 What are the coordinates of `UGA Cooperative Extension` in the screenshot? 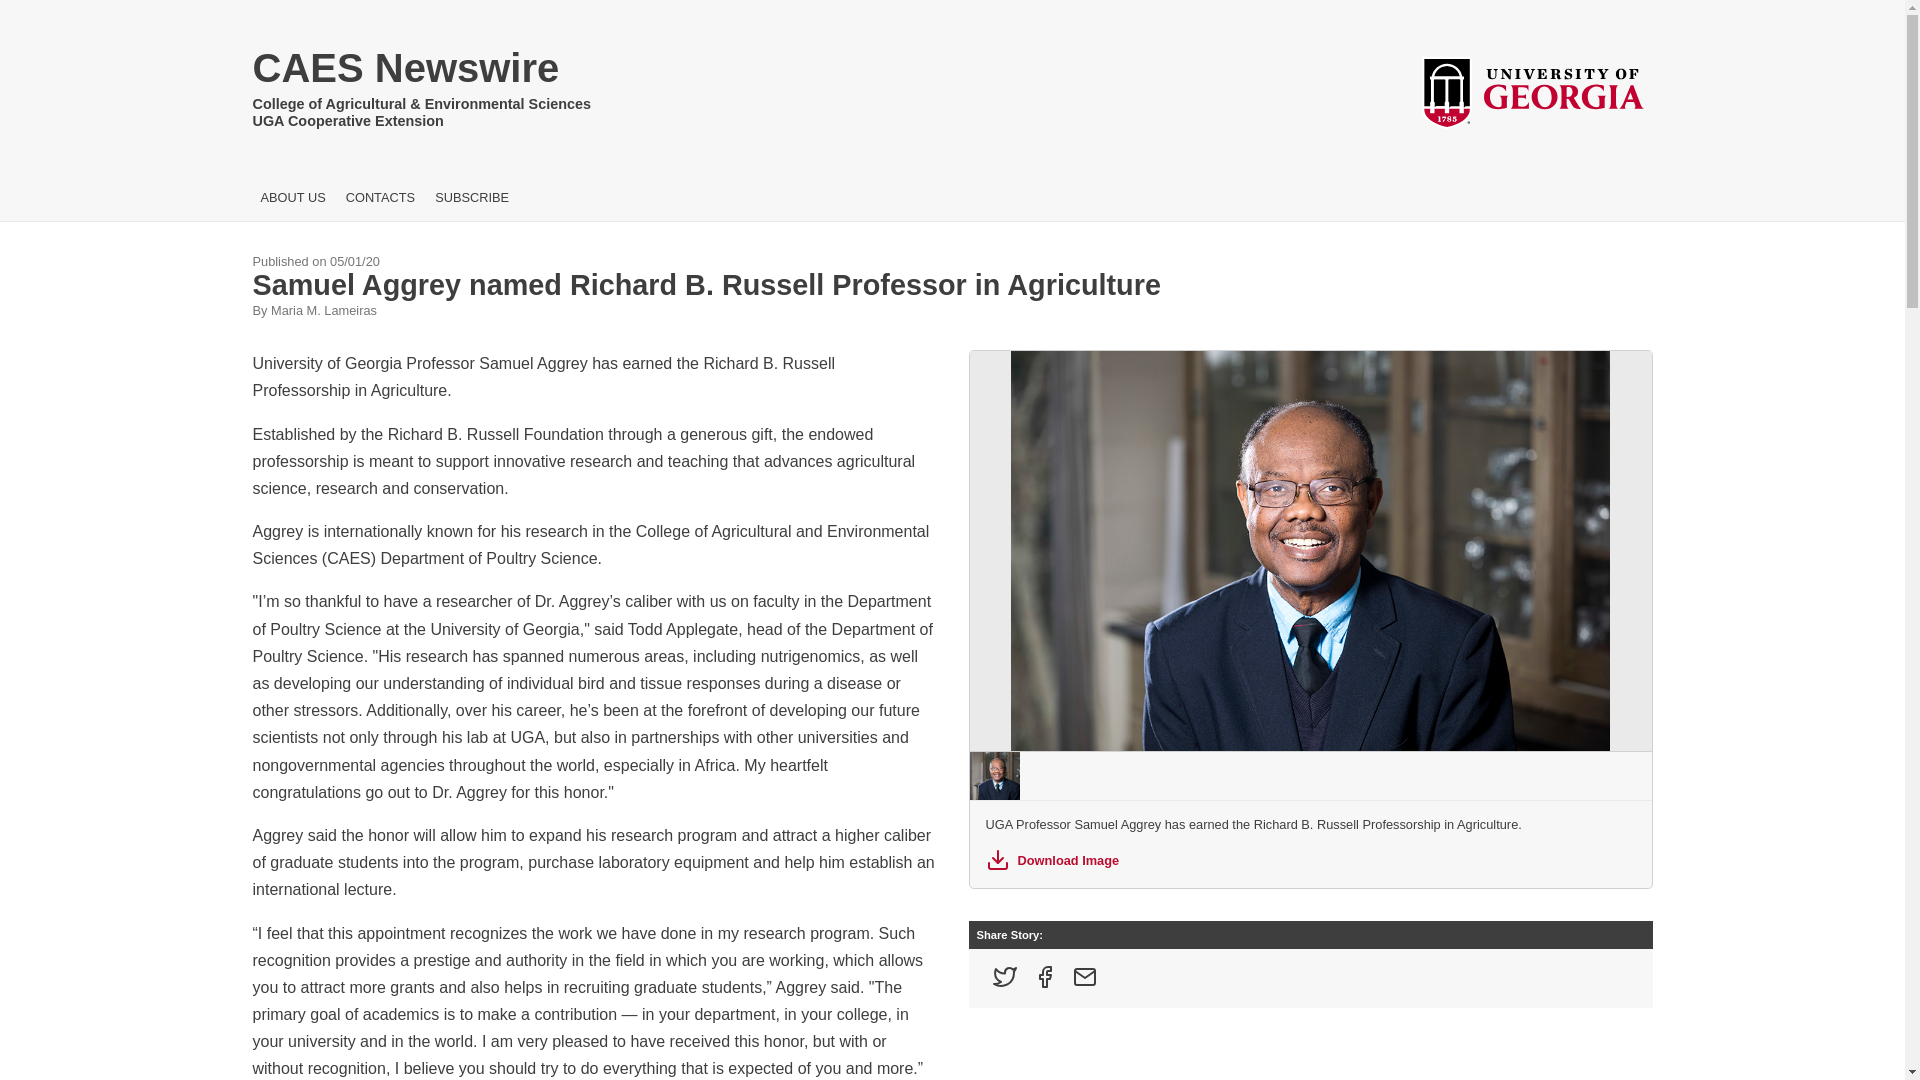 It's located at (421, 121).